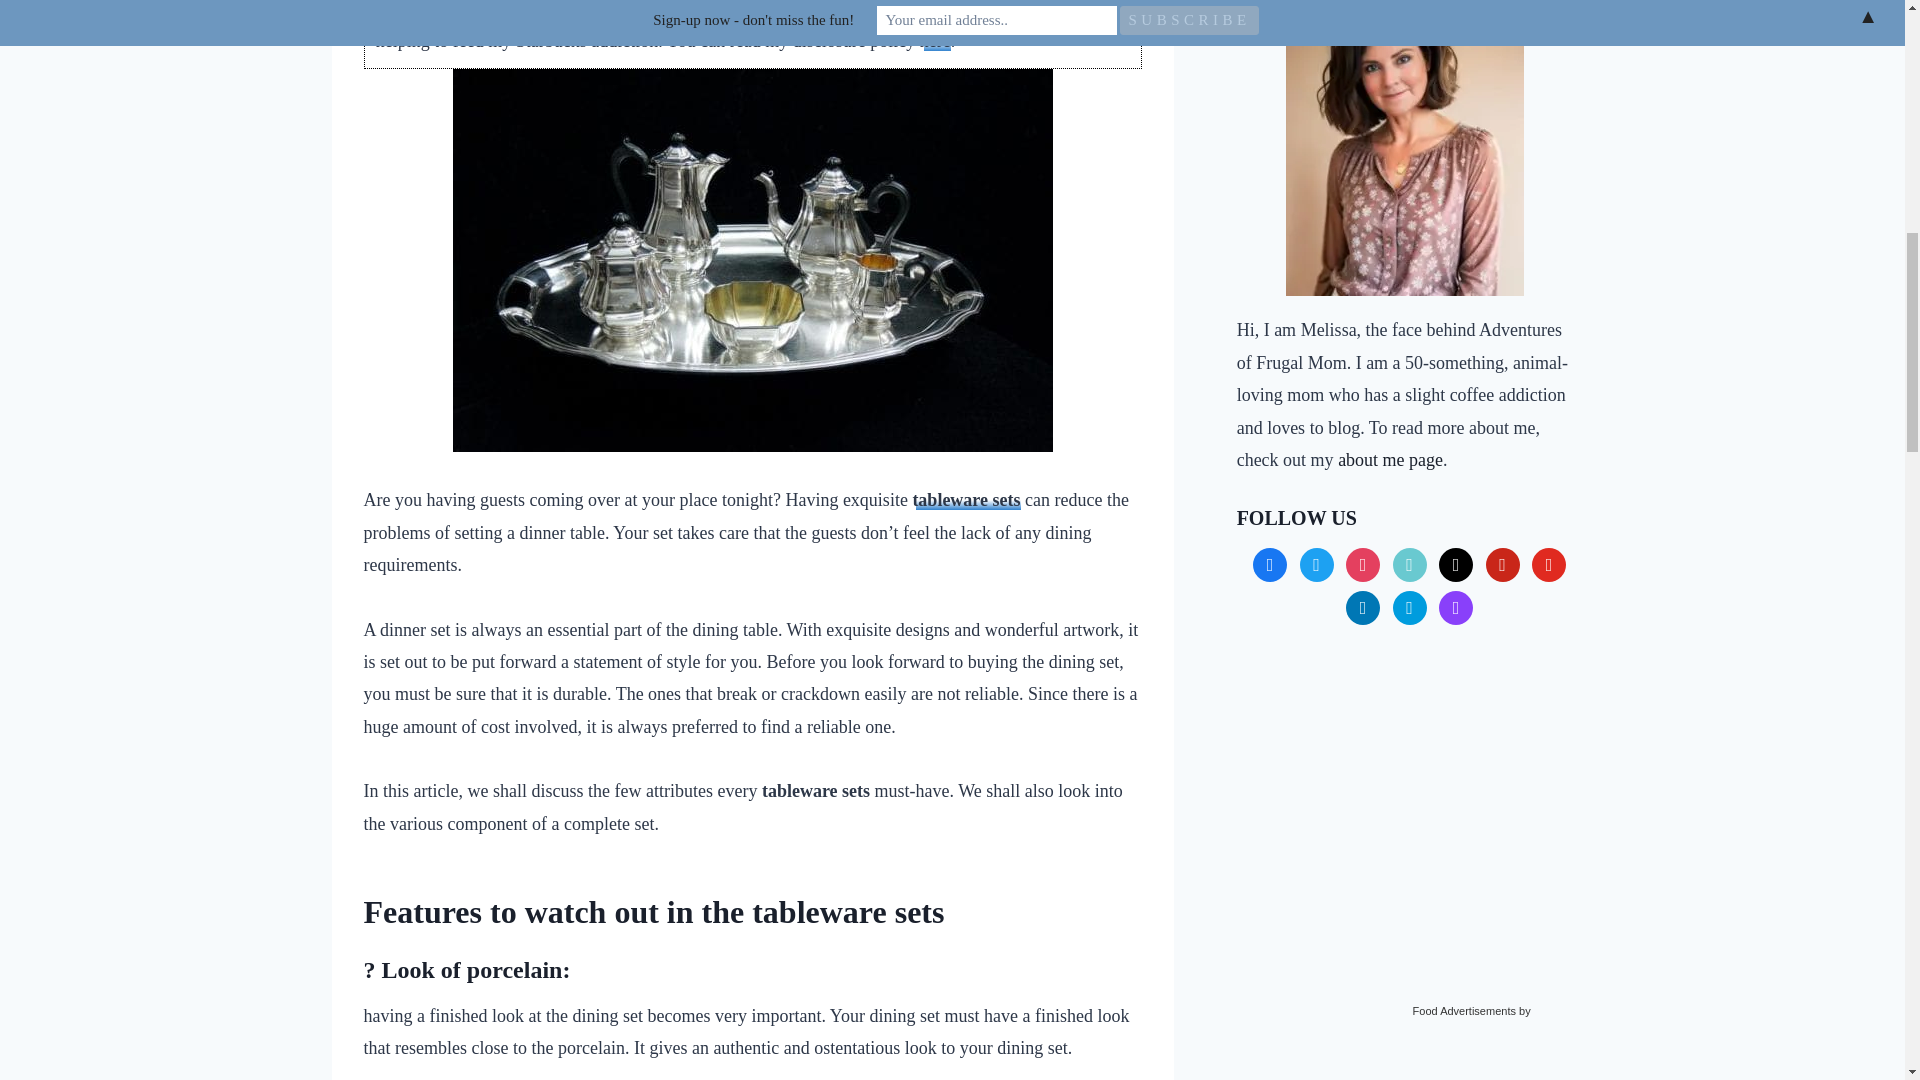  What do you see at coordinates (1410, 606) in the screenshot?
I see `Default Label` at bounding box center [1410, 606].